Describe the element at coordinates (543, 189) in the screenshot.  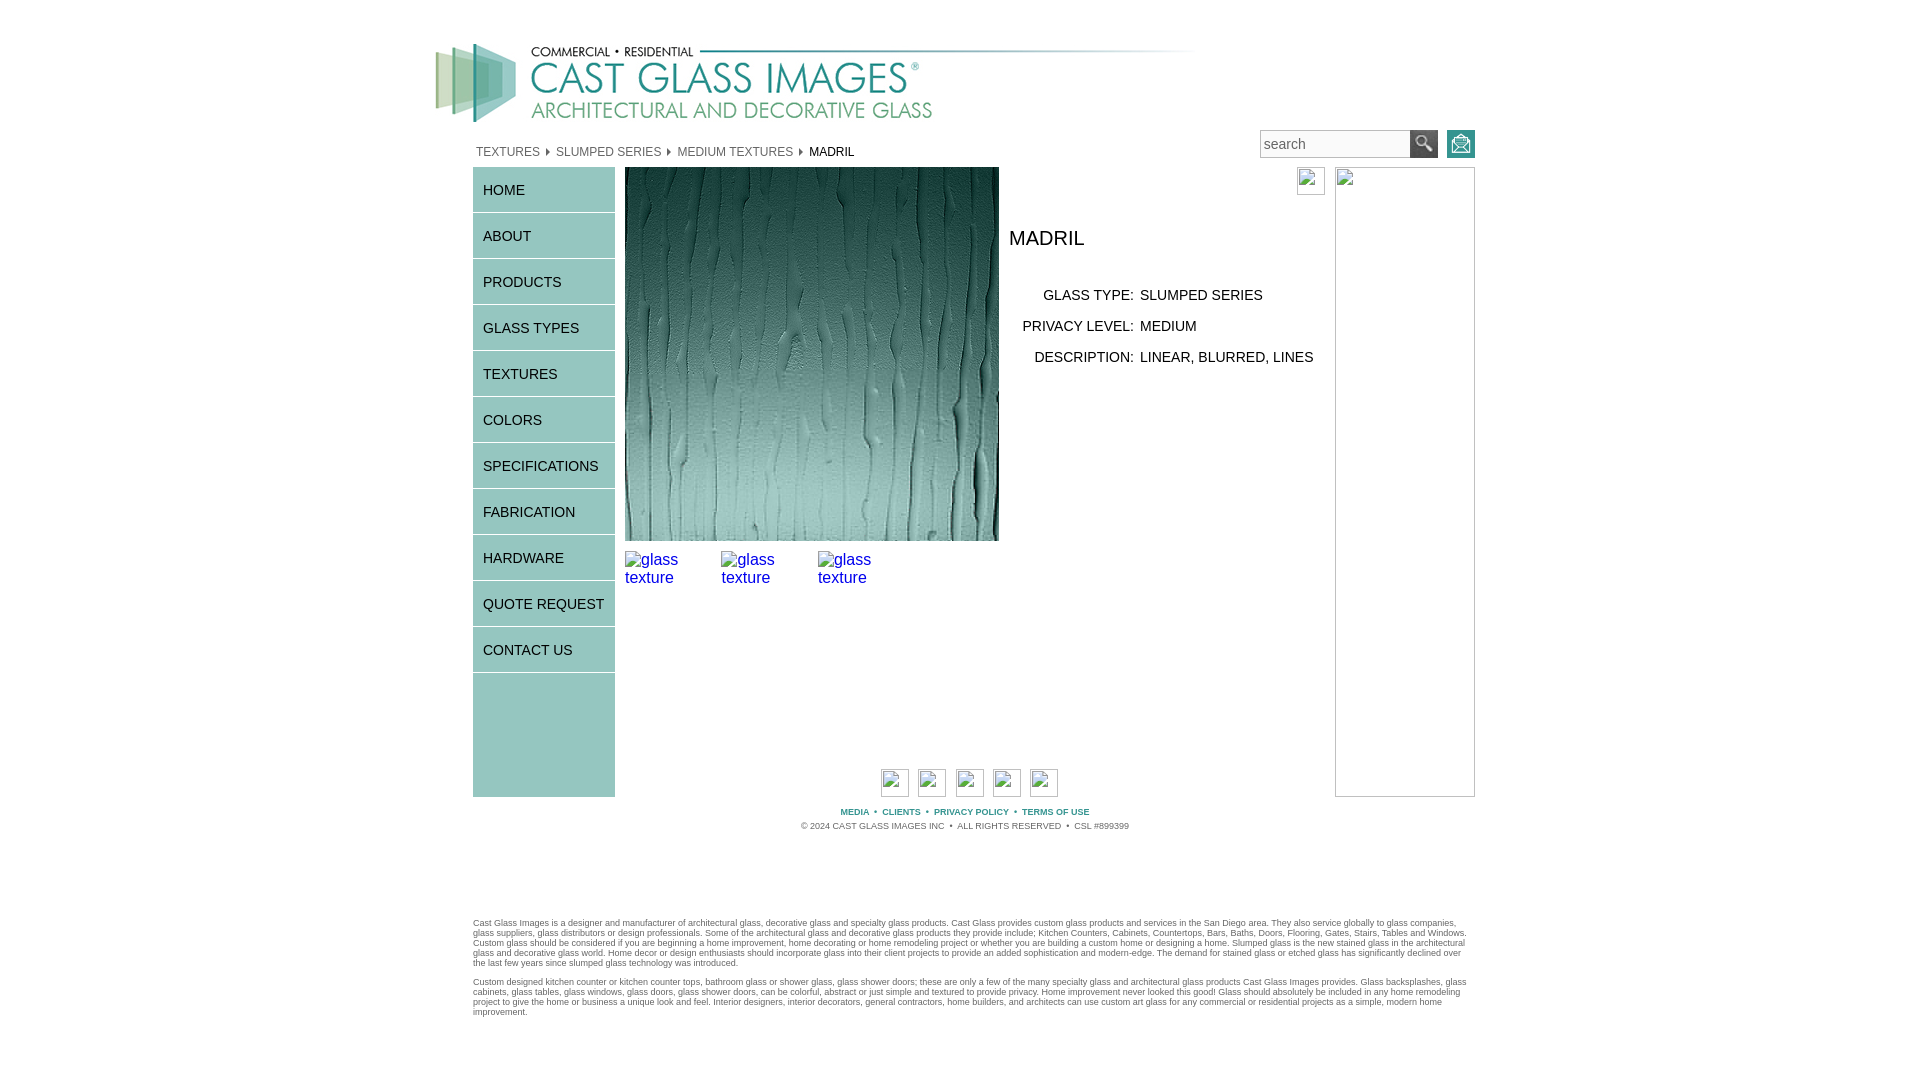
I see `HOME` at that location.